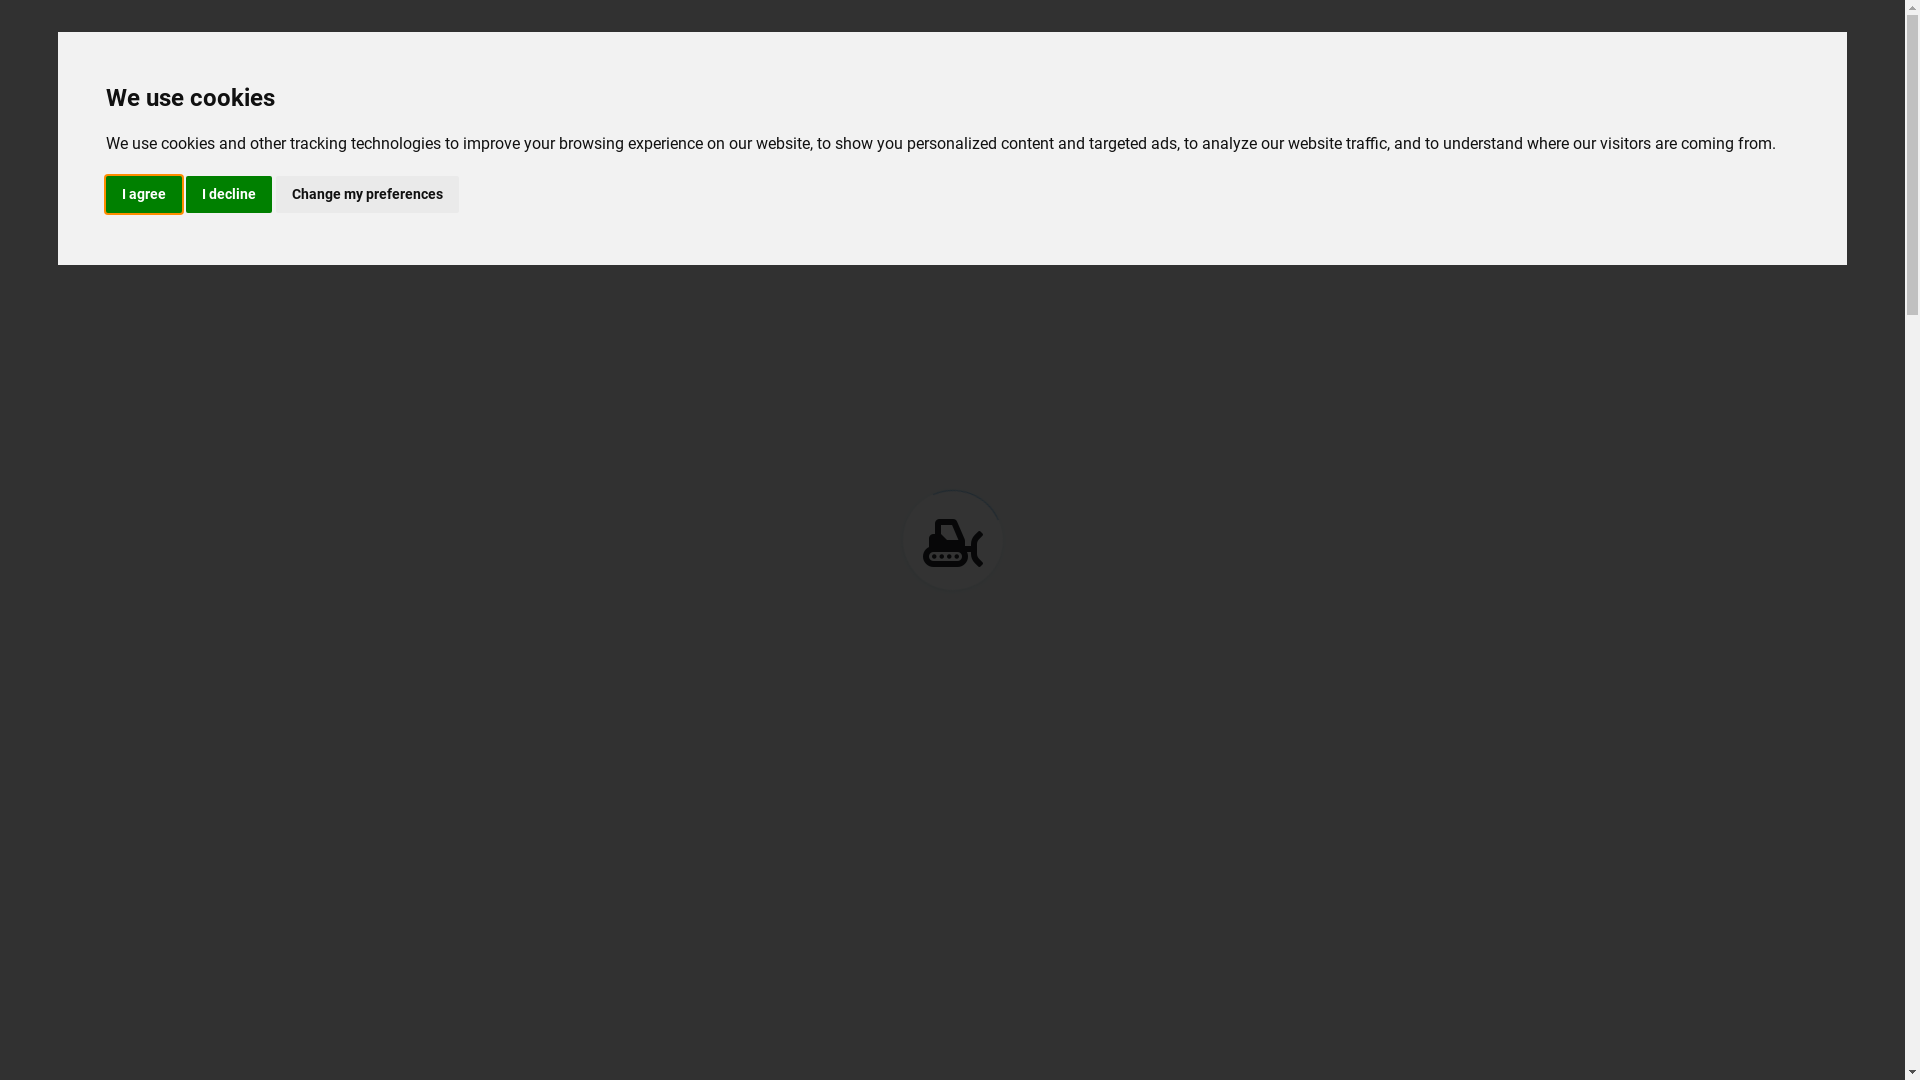 The height and width of the screenshot is (1080, 1920). Describe the element at coordinates (440, 752) in the screenshot. I see `Search Results` at that location.